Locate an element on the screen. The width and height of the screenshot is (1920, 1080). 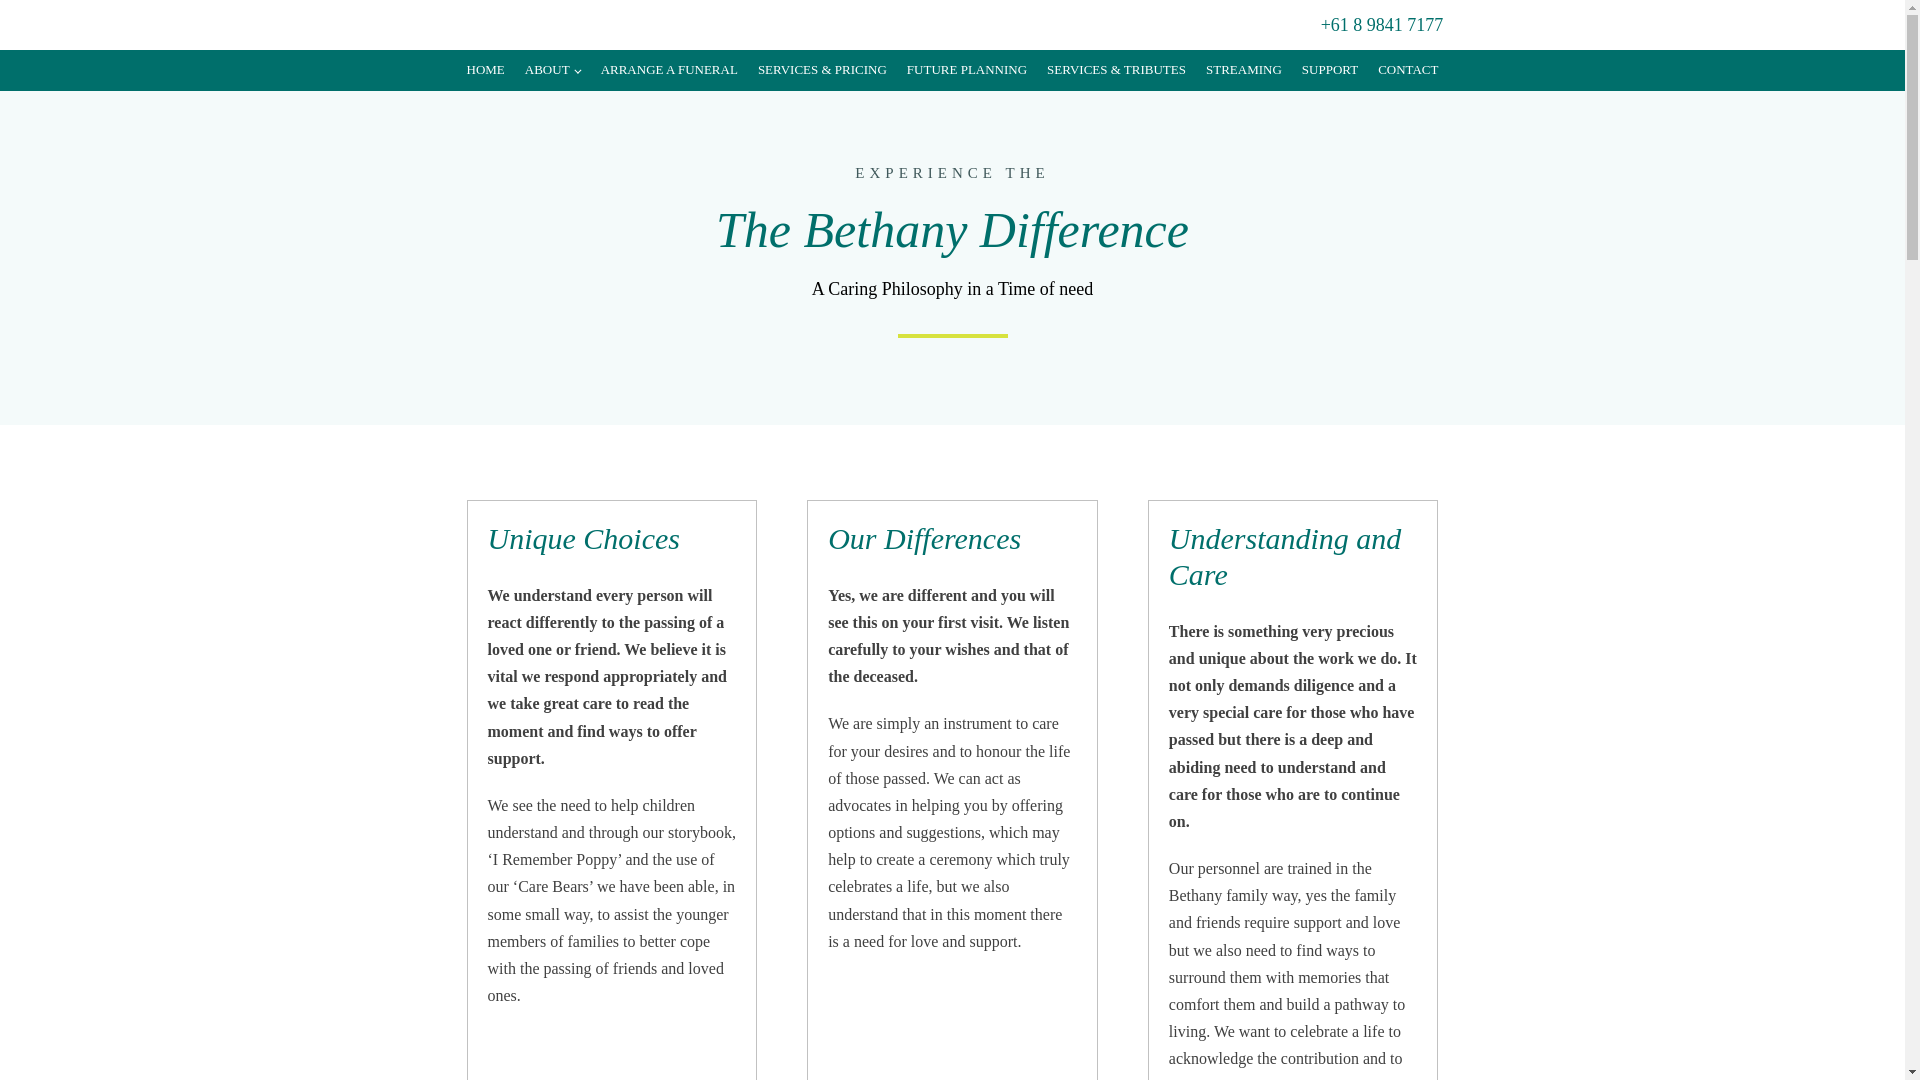
CONTACT is located at coordinates (1407, 70).